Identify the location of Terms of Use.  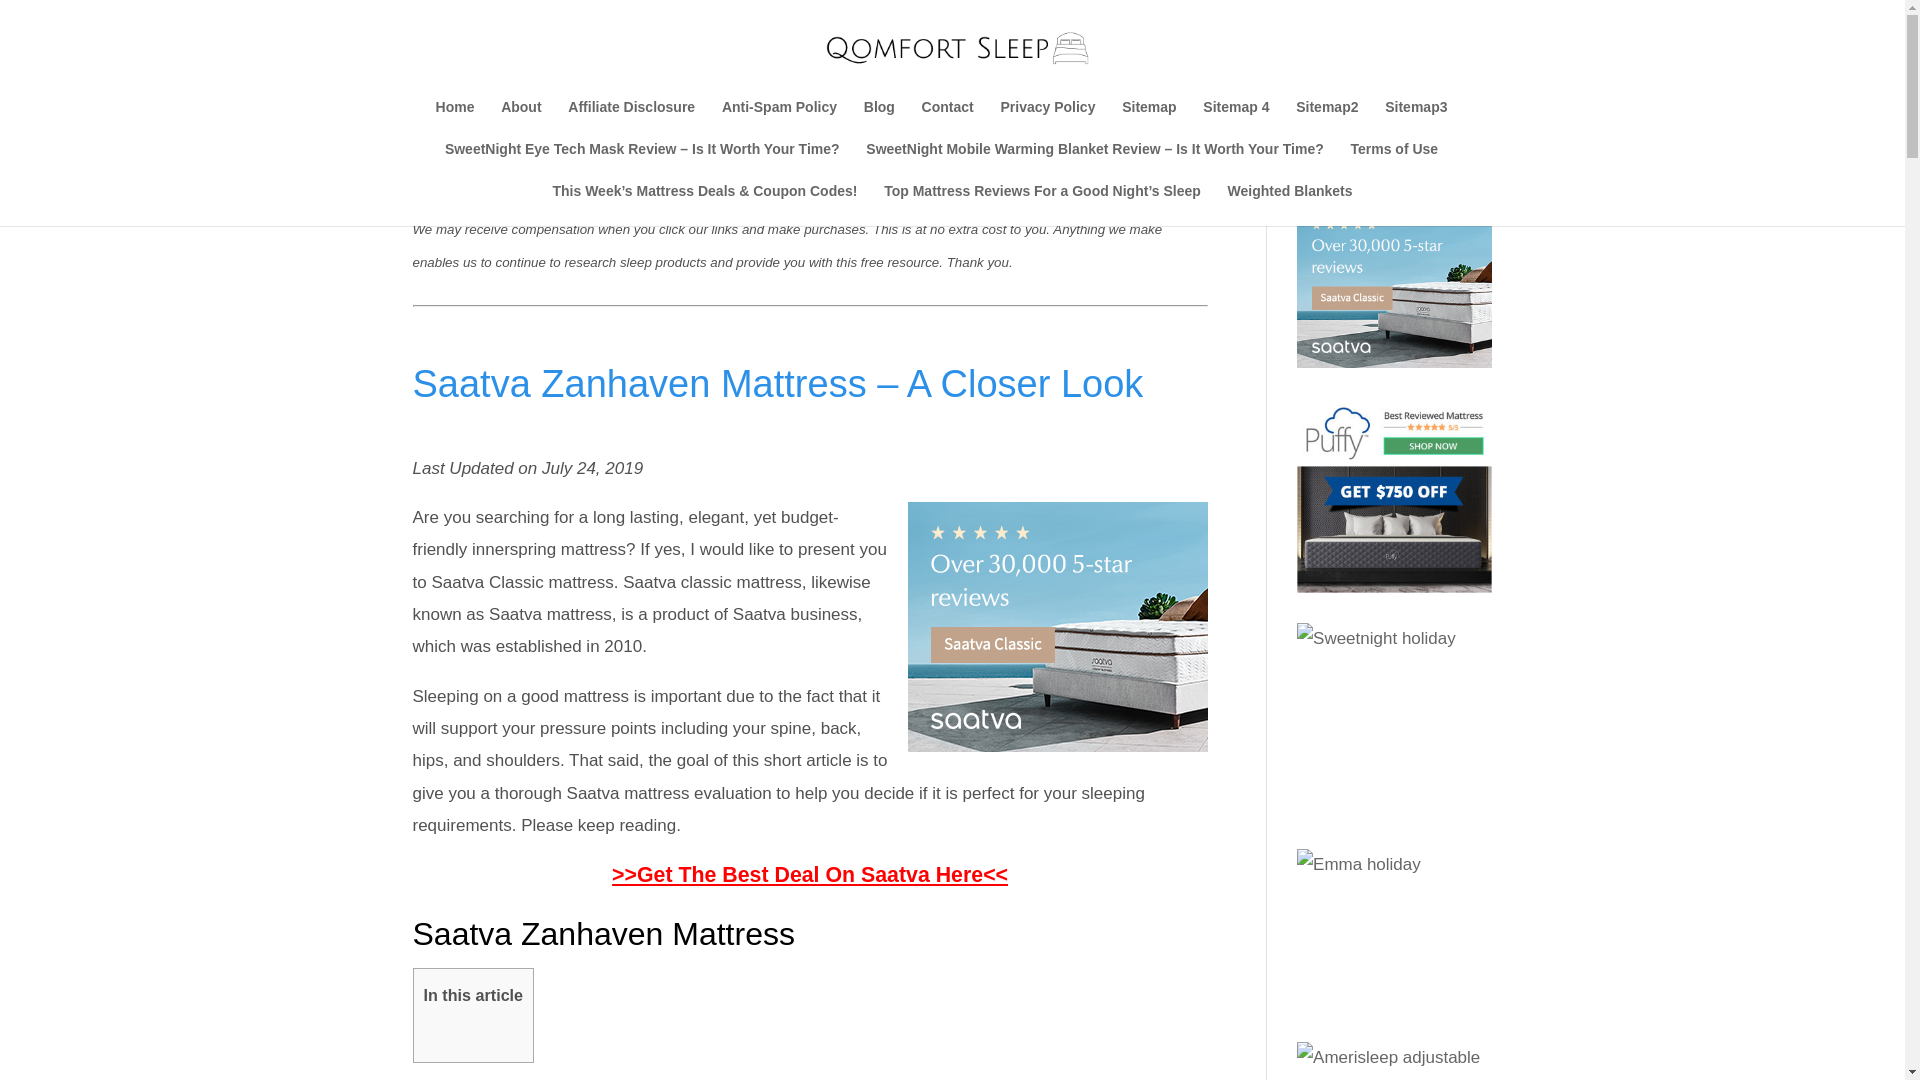
(1394, 162).